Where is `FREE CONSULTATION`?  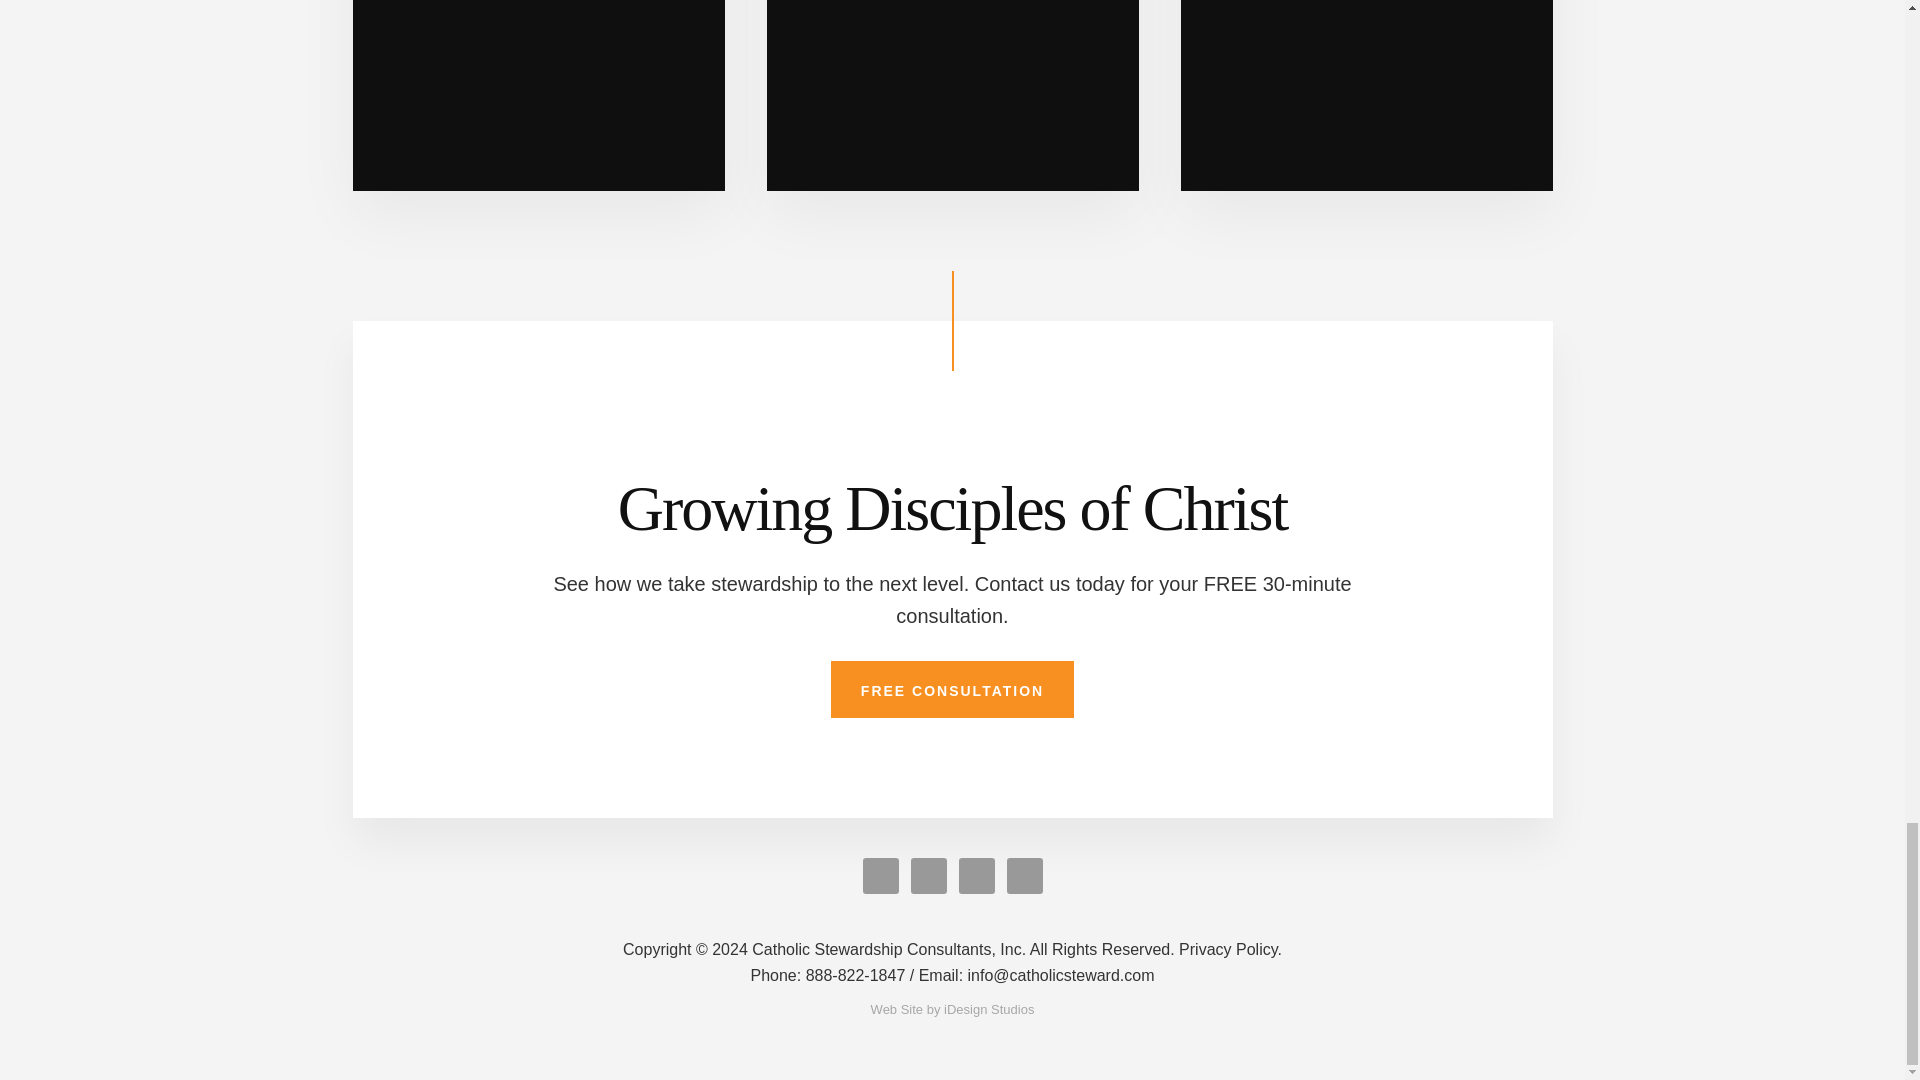 FREE CONSULTATION is located at coordinates (952, 690).